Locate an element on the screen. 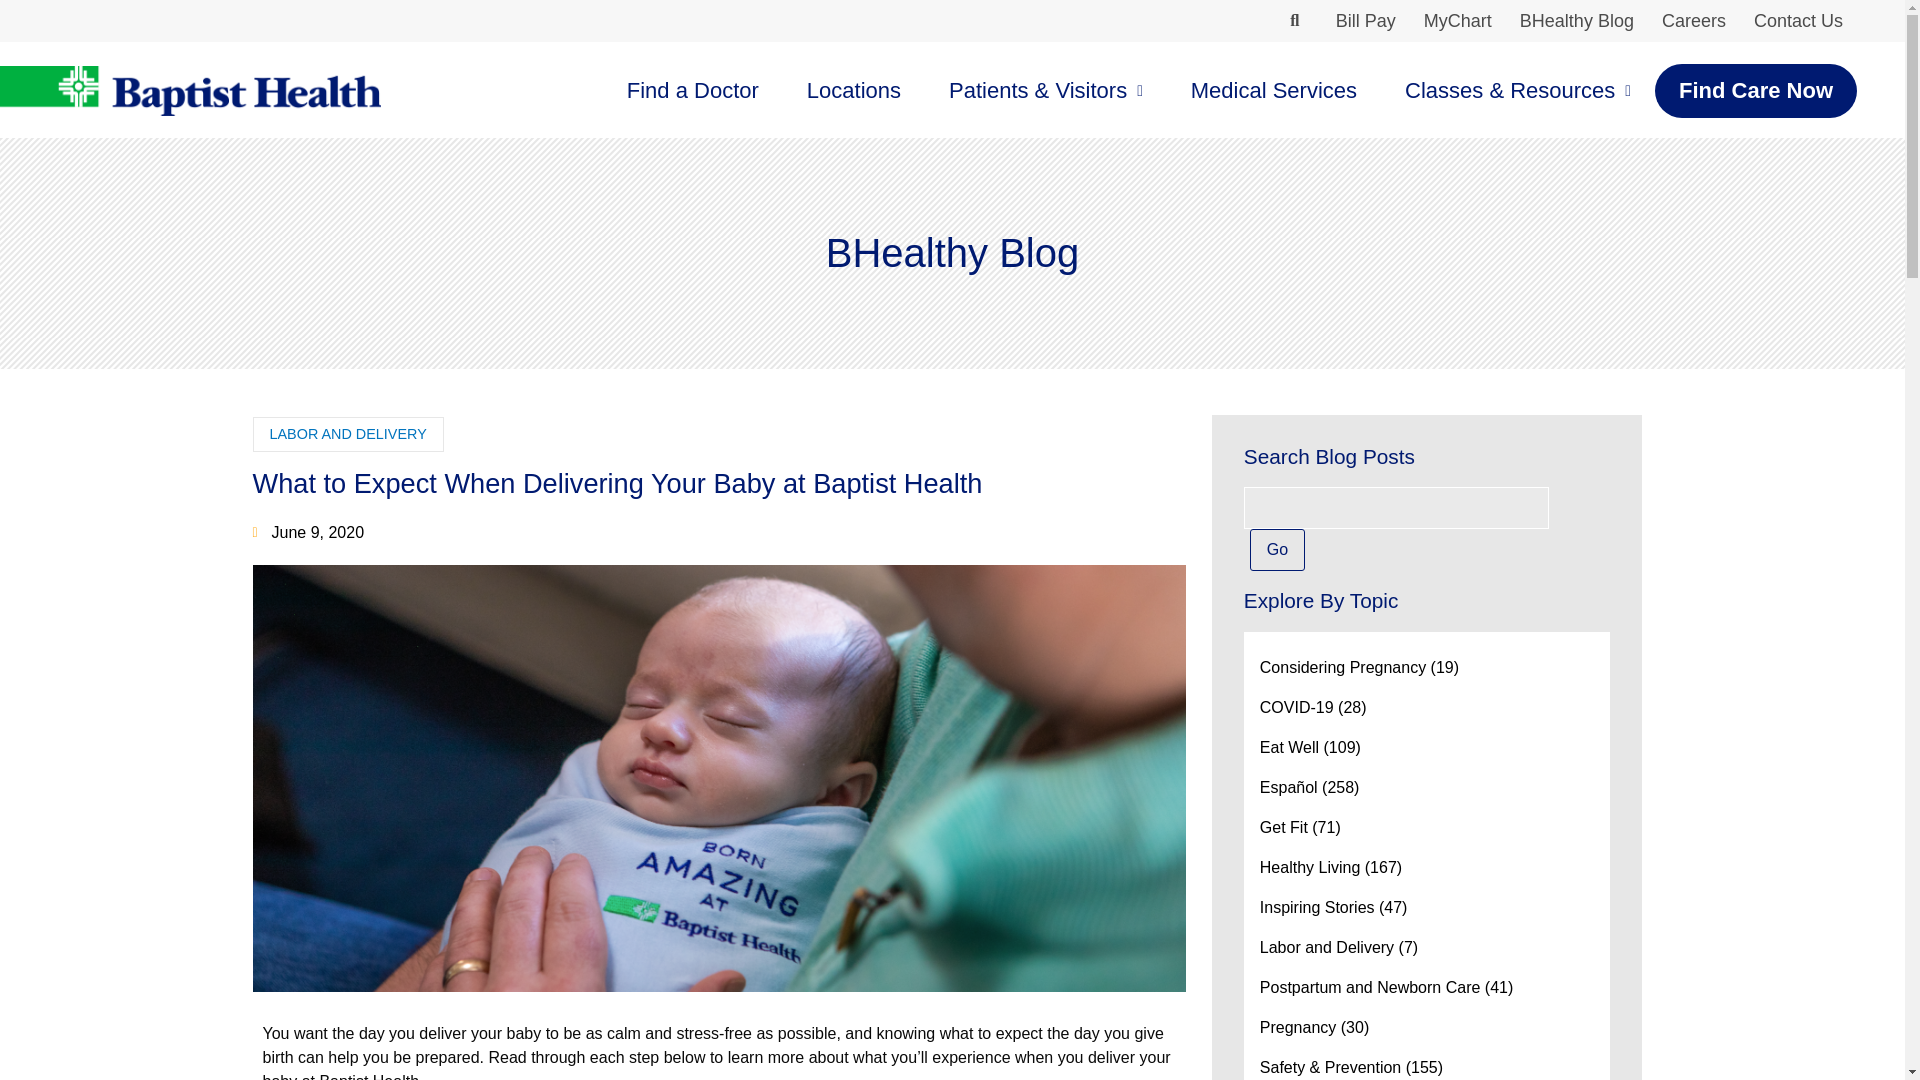  BHealthy Blog is located at coordinates (1576, 21).